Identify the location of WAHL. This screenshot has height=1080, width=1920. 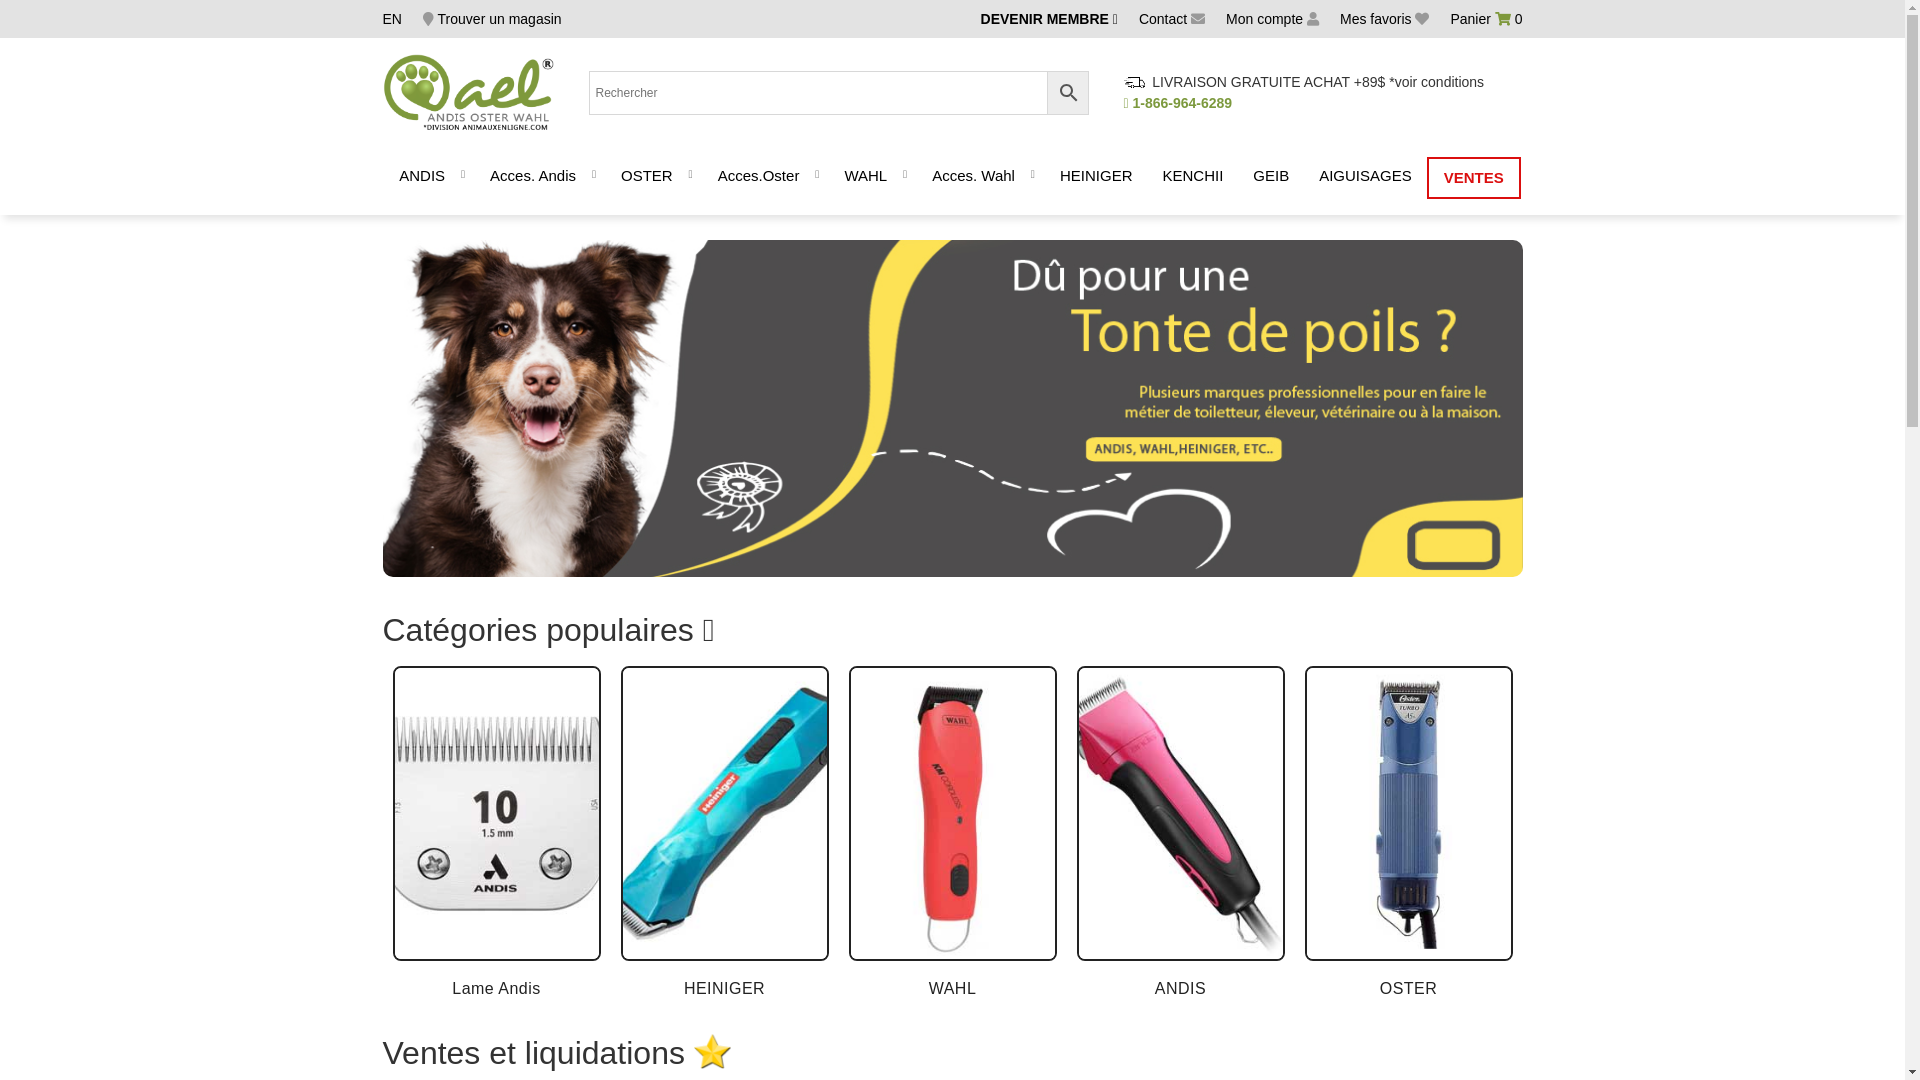
(952, 834).